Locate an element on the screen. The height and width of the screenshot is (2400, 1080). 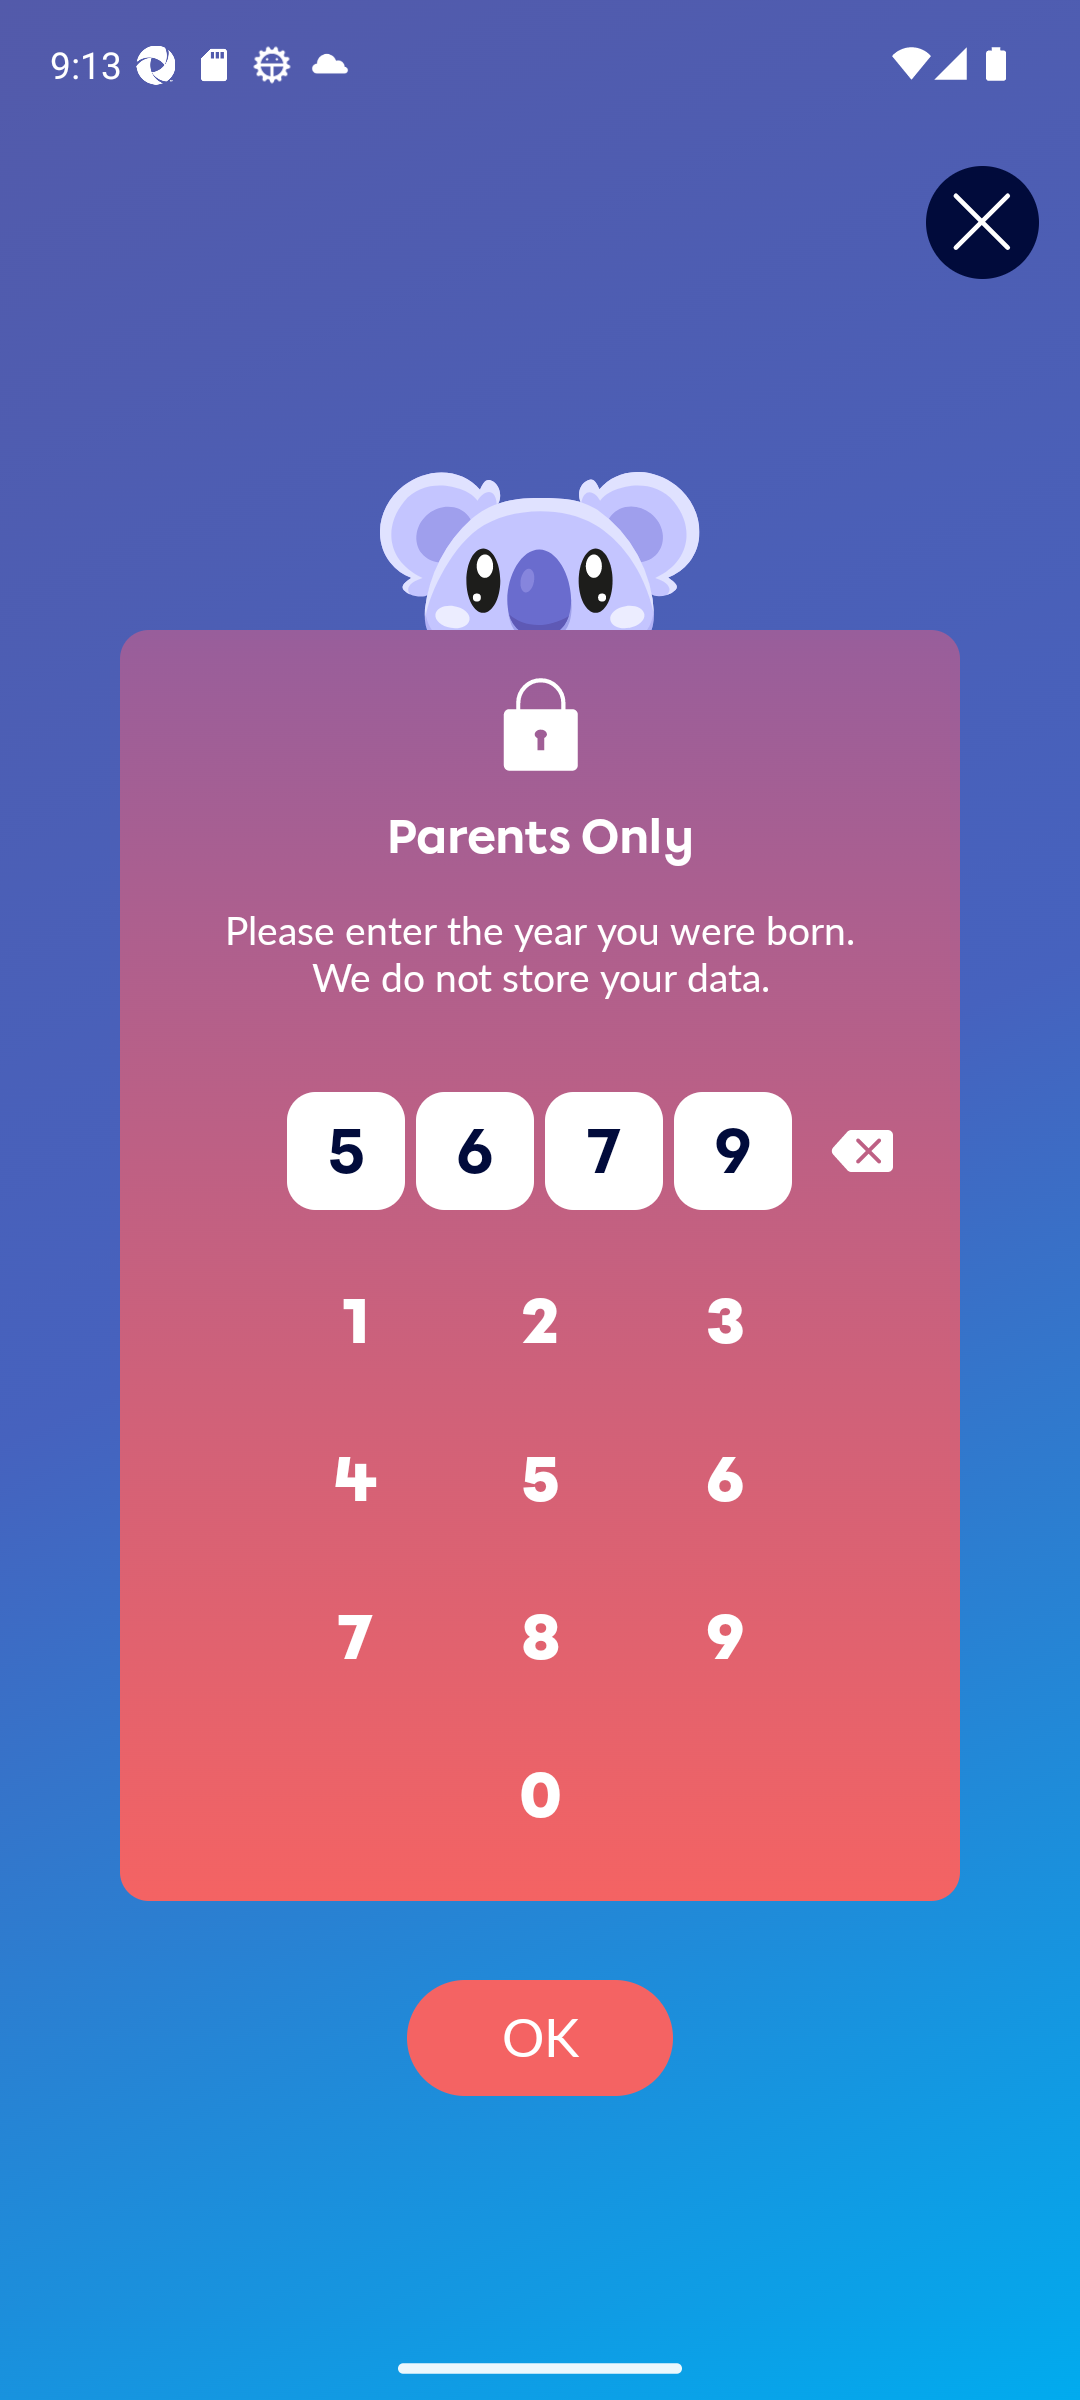
Delete is located at coordinates (862, 1150).